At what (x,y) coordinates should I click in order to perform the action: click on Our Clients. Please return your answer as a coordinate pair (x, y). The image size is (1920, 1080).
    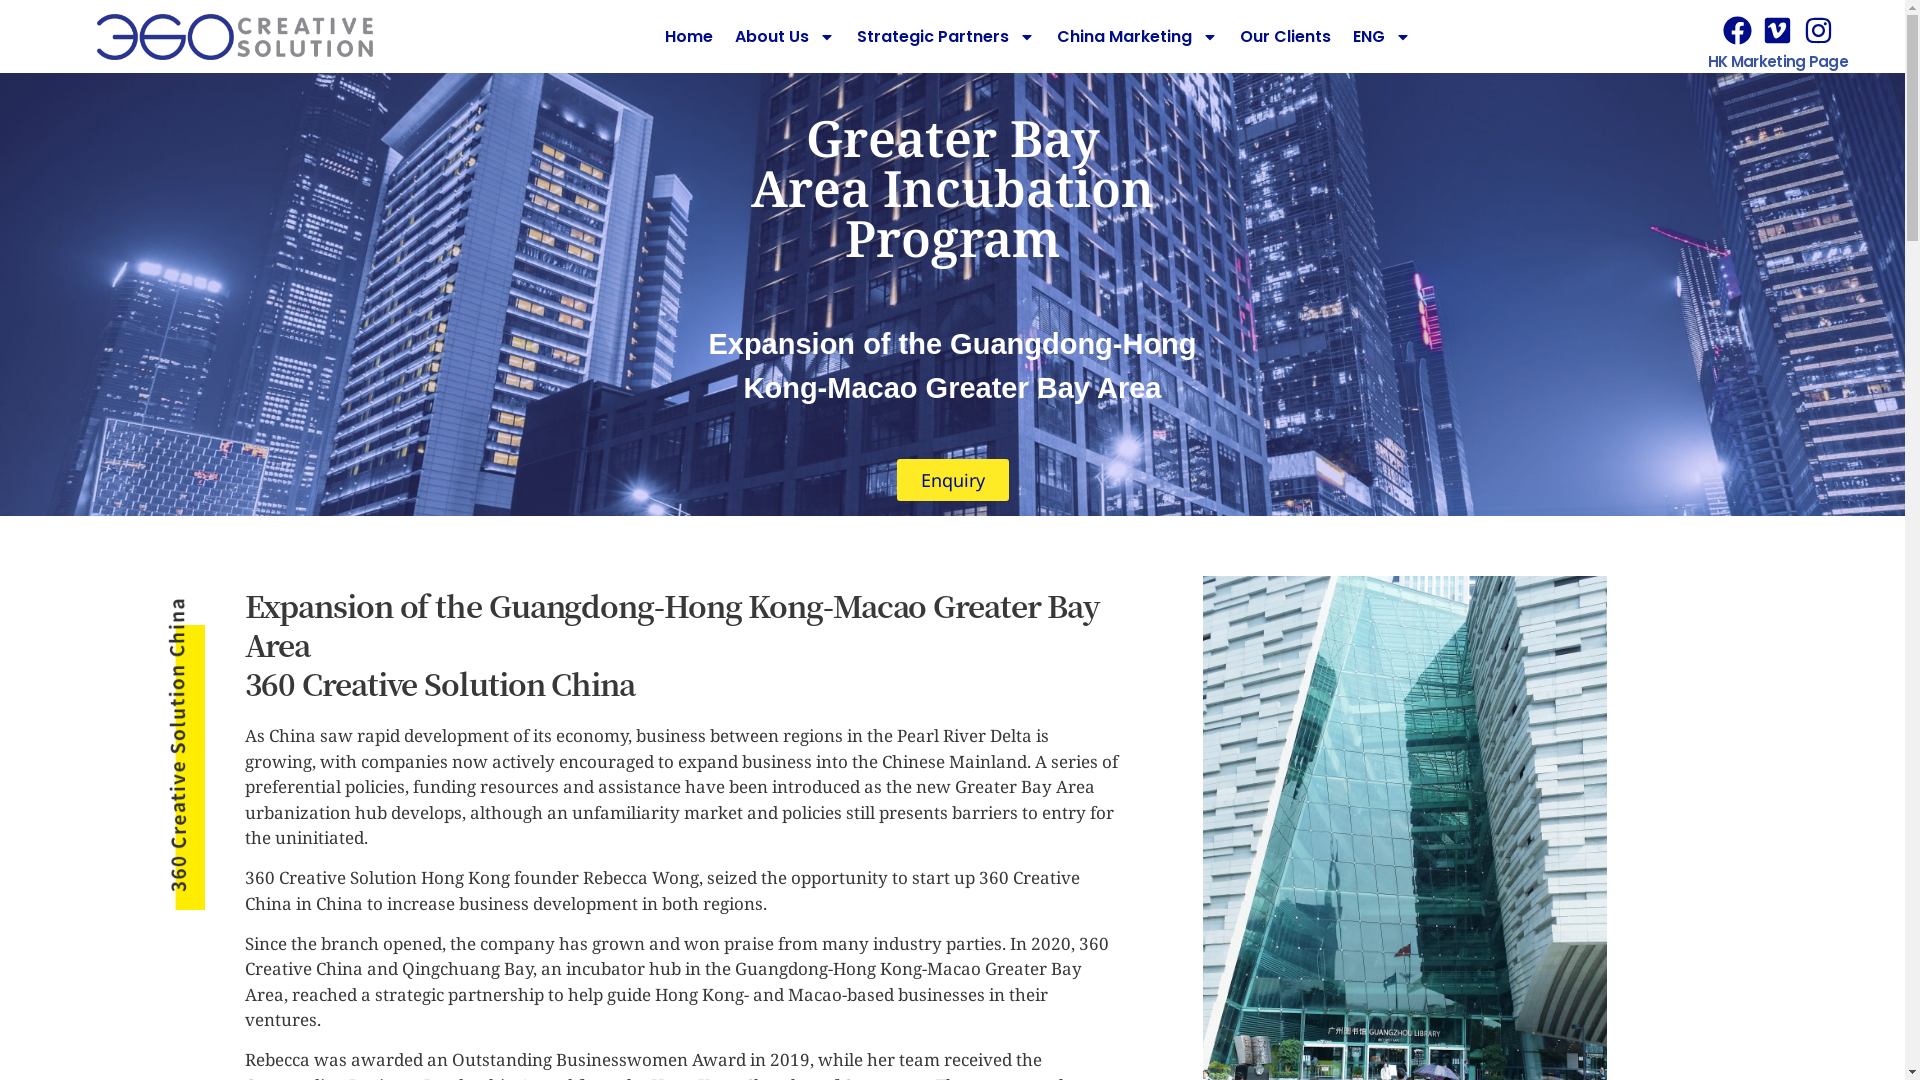
    Looking at the image, I should click on (1286, 37).